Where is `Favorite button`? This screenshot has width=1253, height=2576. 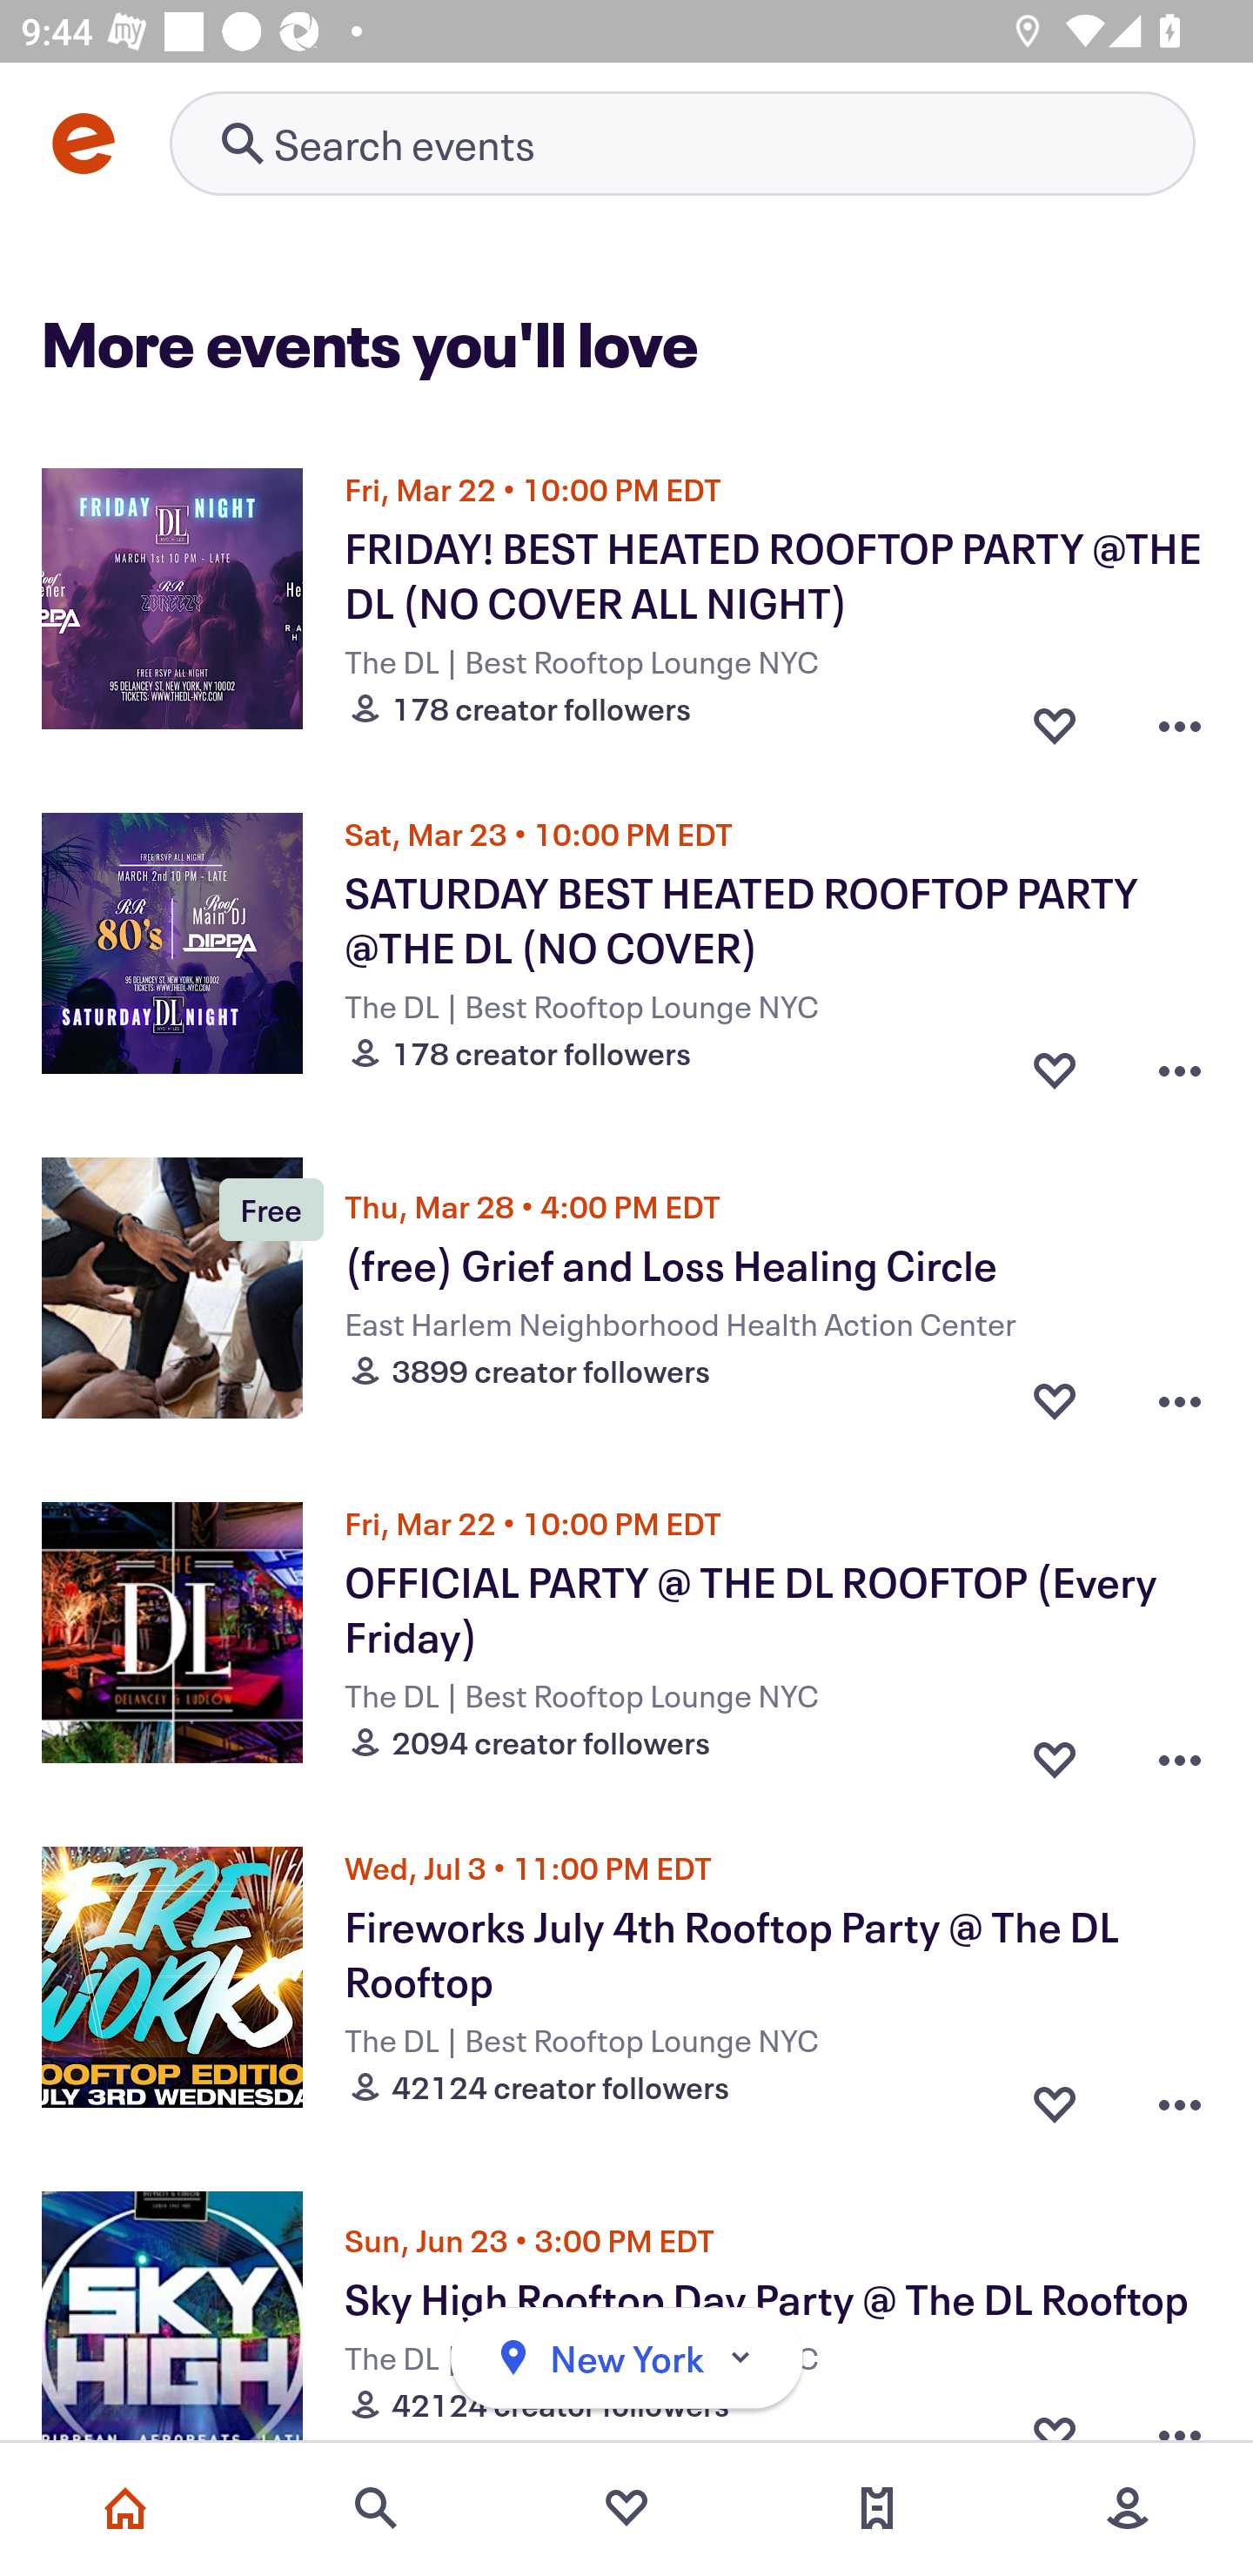 Favorite button is located at coordinates (1055, 1062).